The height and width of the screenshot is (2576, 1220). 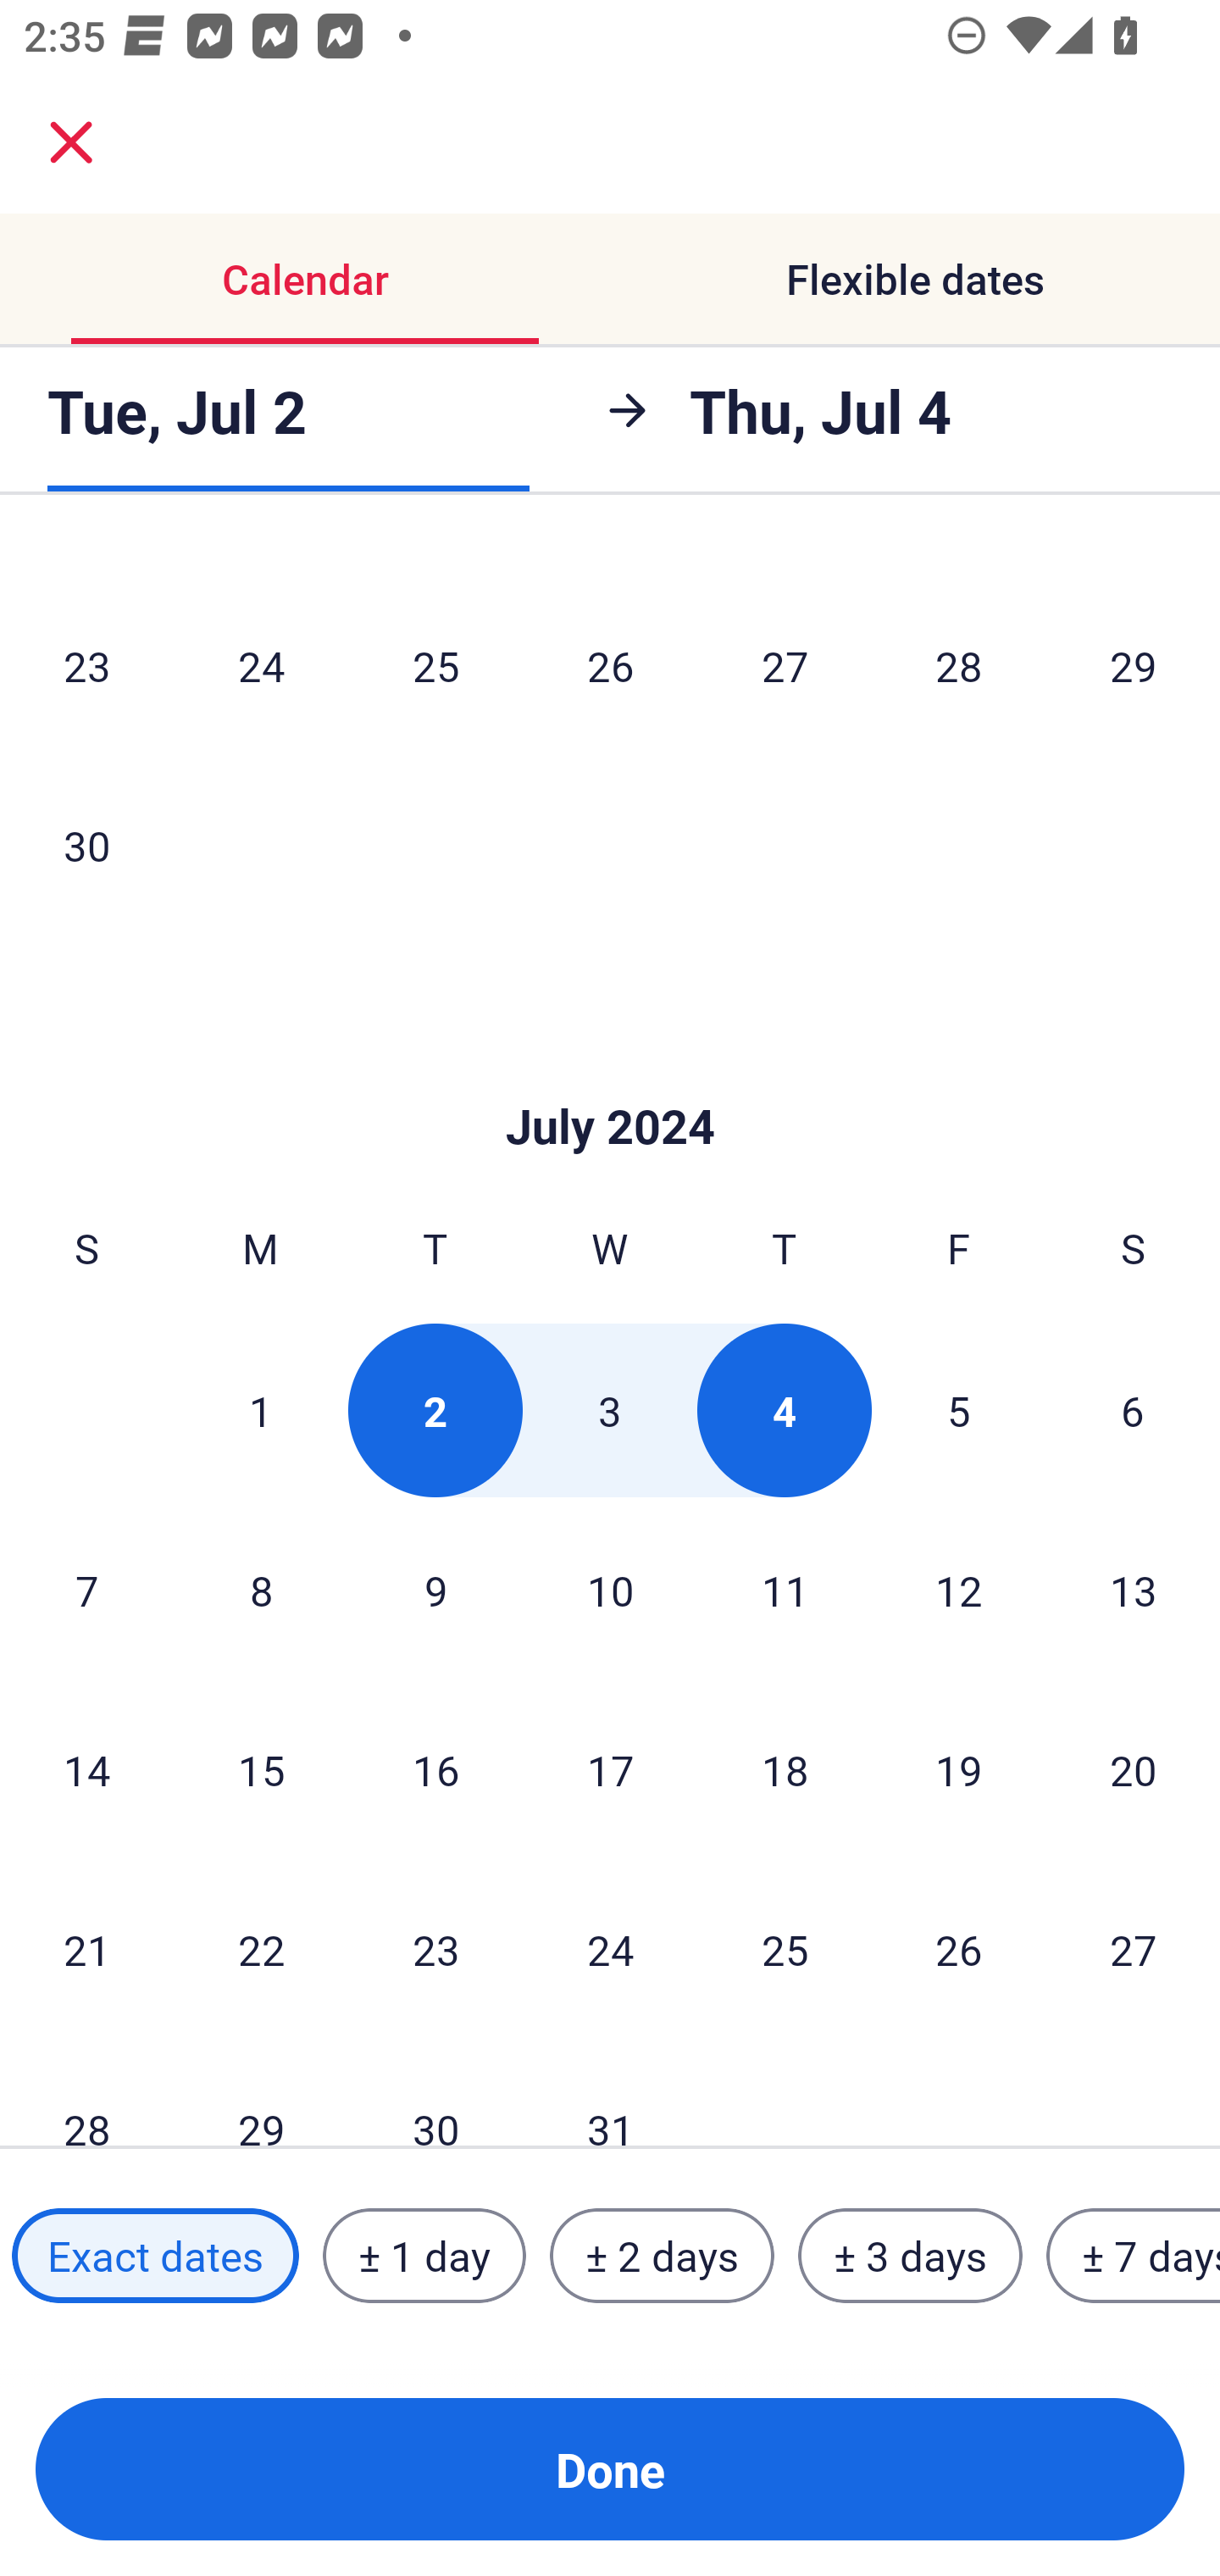 What do you see at coordinates (785, 1769) in the screenshot?
I see `18 Thursday, July 18, 2024` at bounding box center [785, 1769].